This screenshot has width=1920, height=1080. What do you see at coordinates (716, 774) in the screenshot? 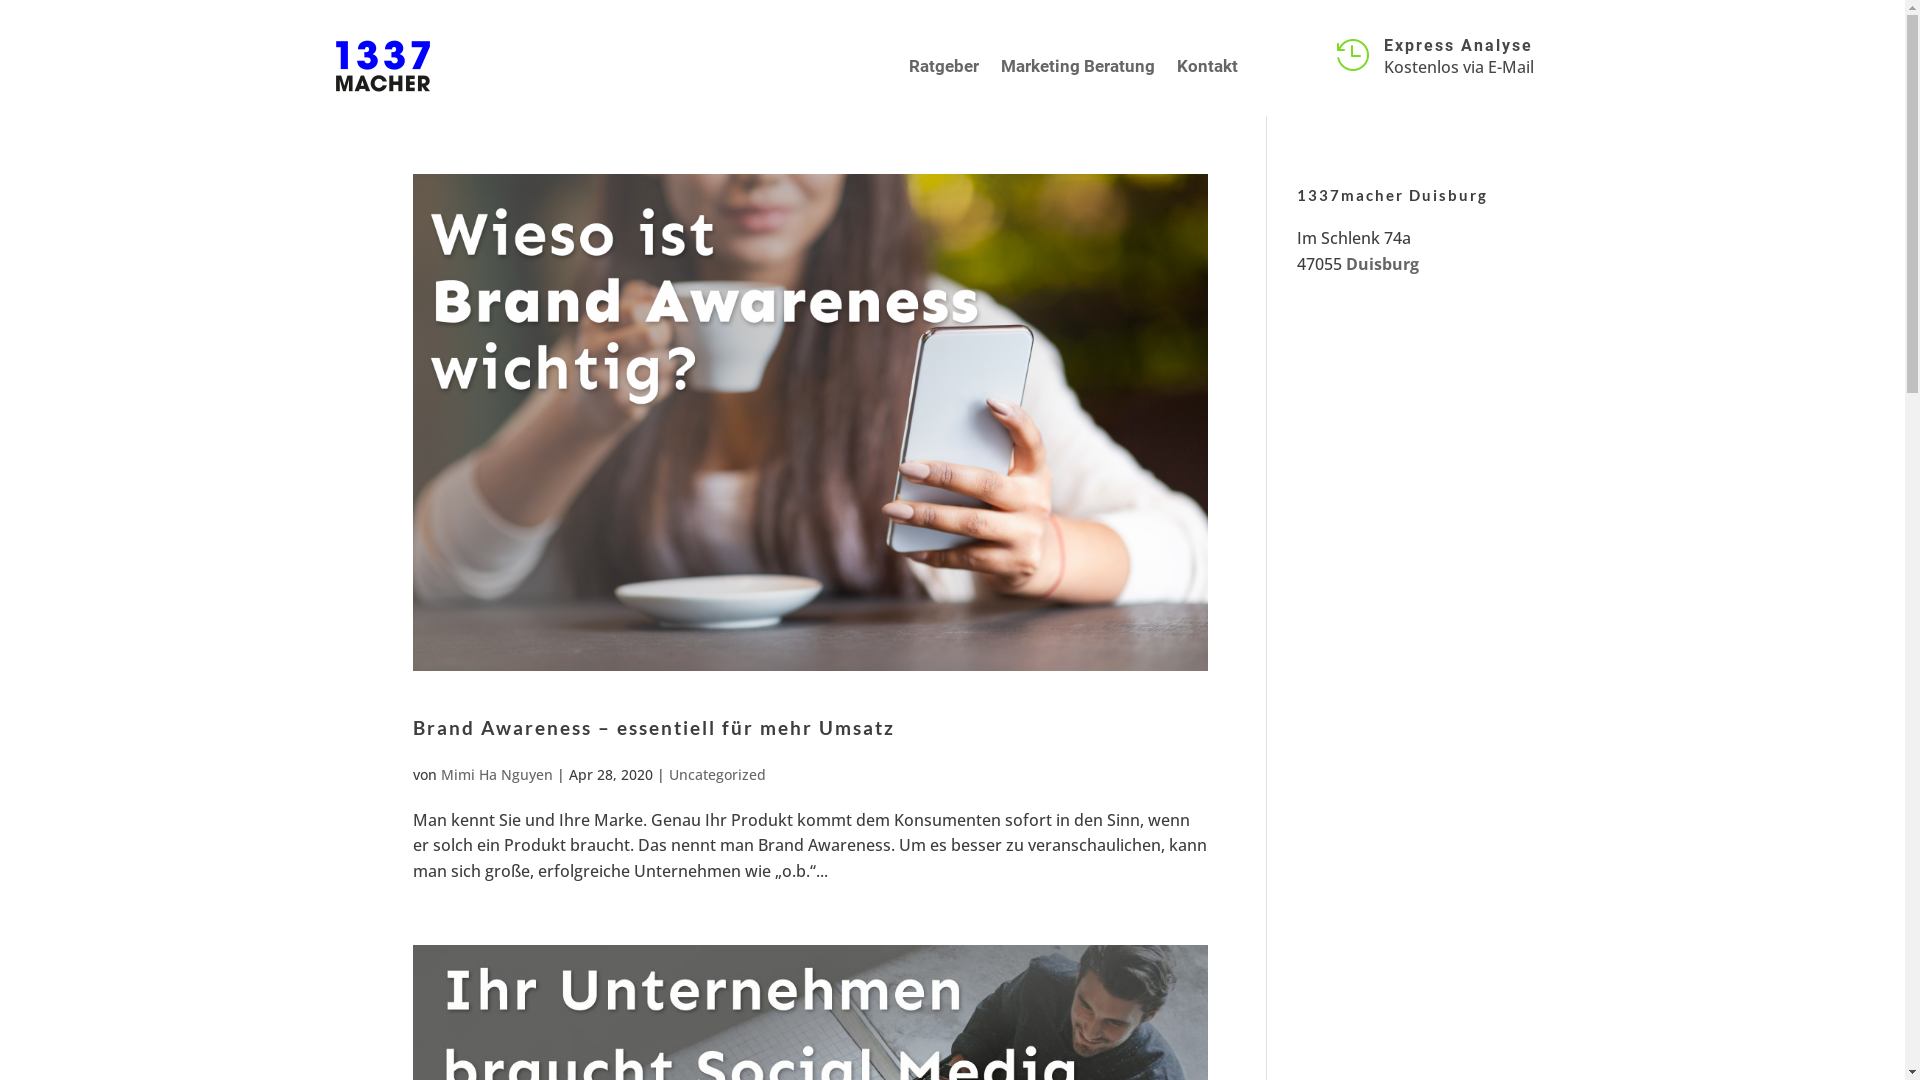
I see `Uncategorized` at bounding box center [716, 774].